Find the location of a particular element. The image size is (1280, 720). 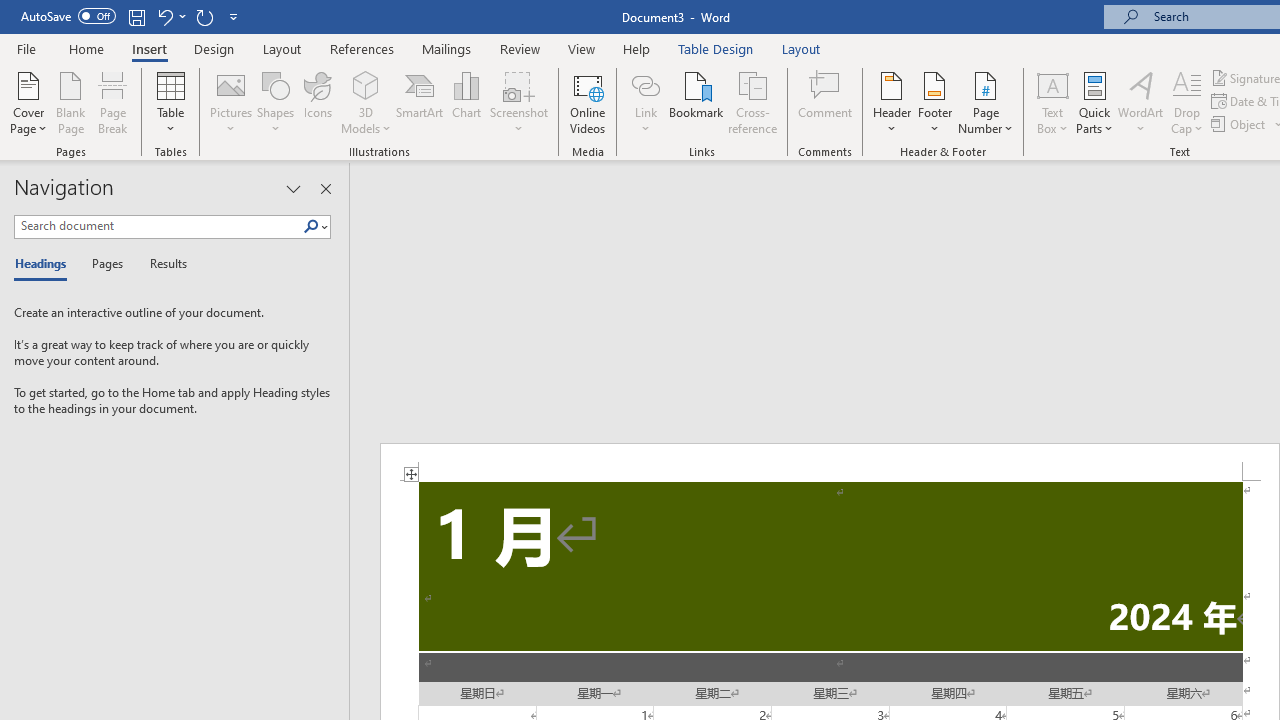

SmartArt... is located at coordinates (420, 102).